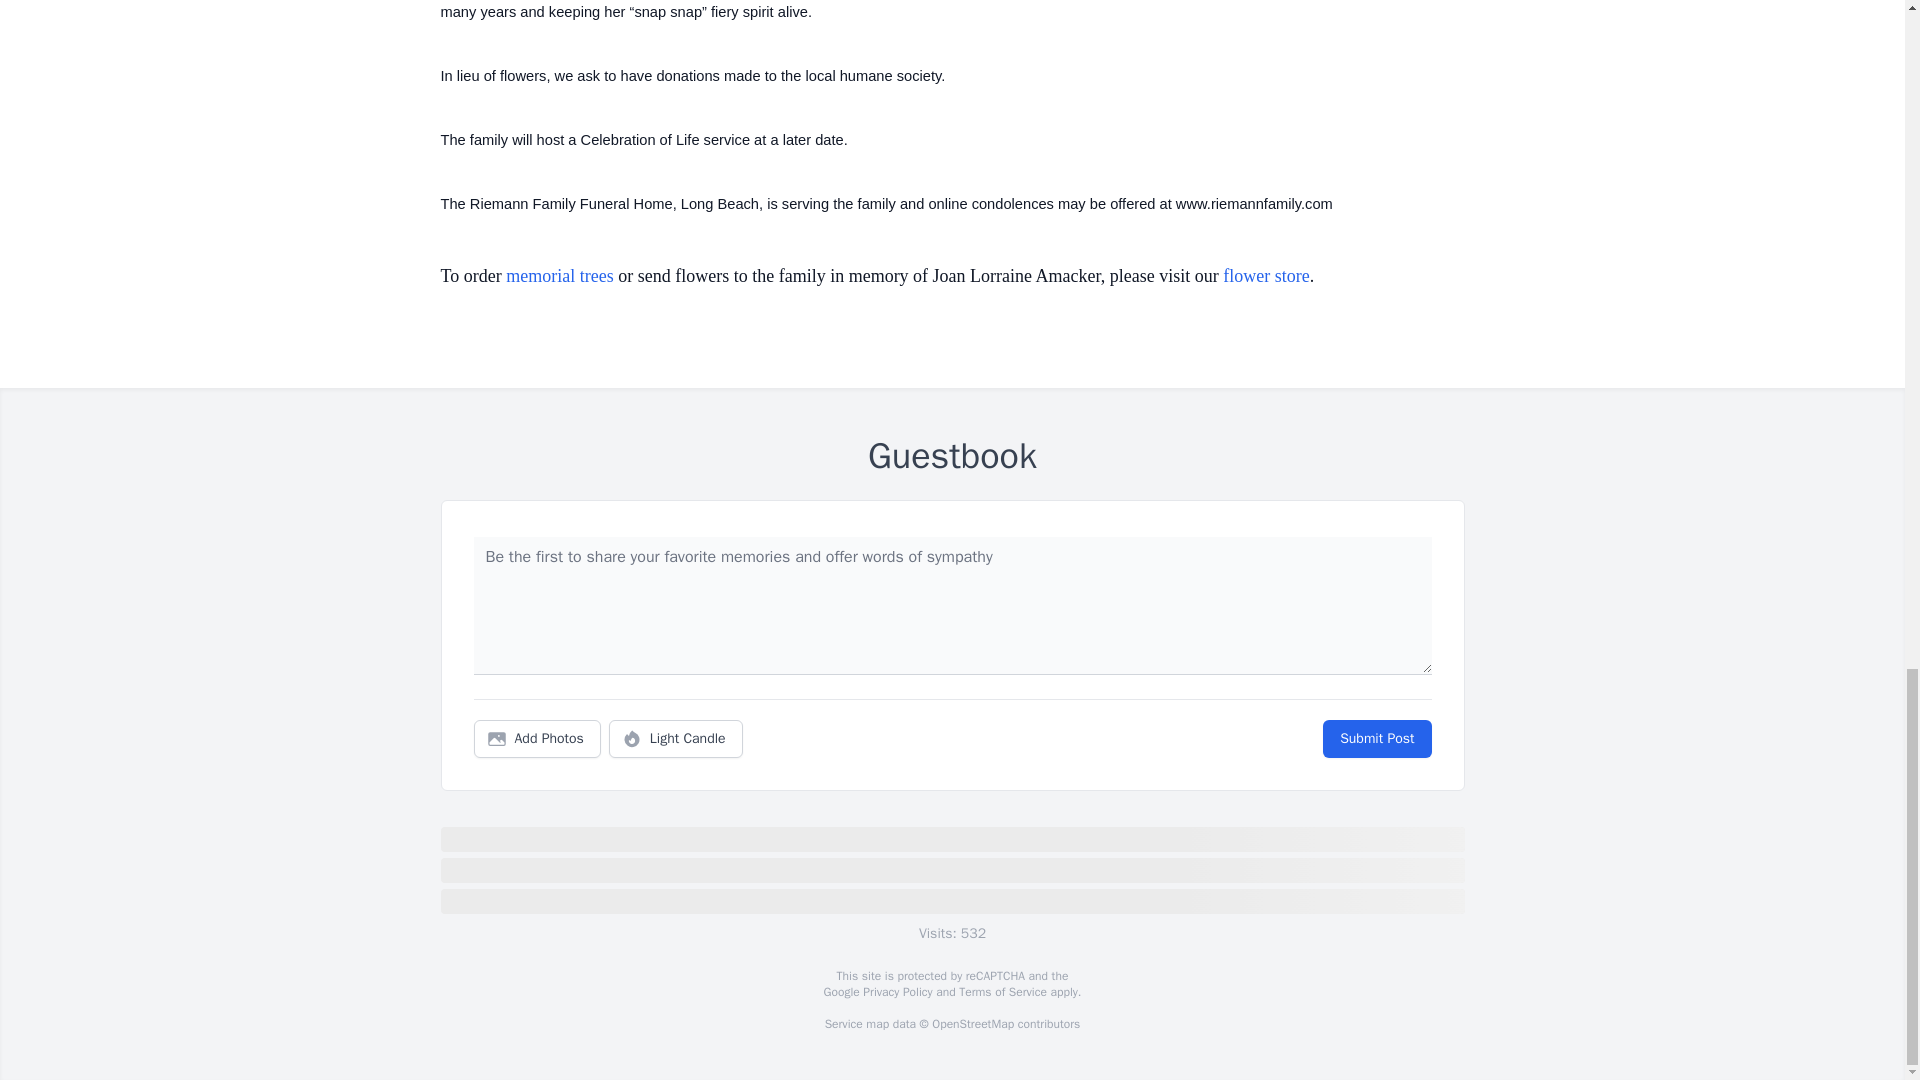 This screenshot has width=1920, height=1080. I want to click on Add Photos, so click(537, 739).